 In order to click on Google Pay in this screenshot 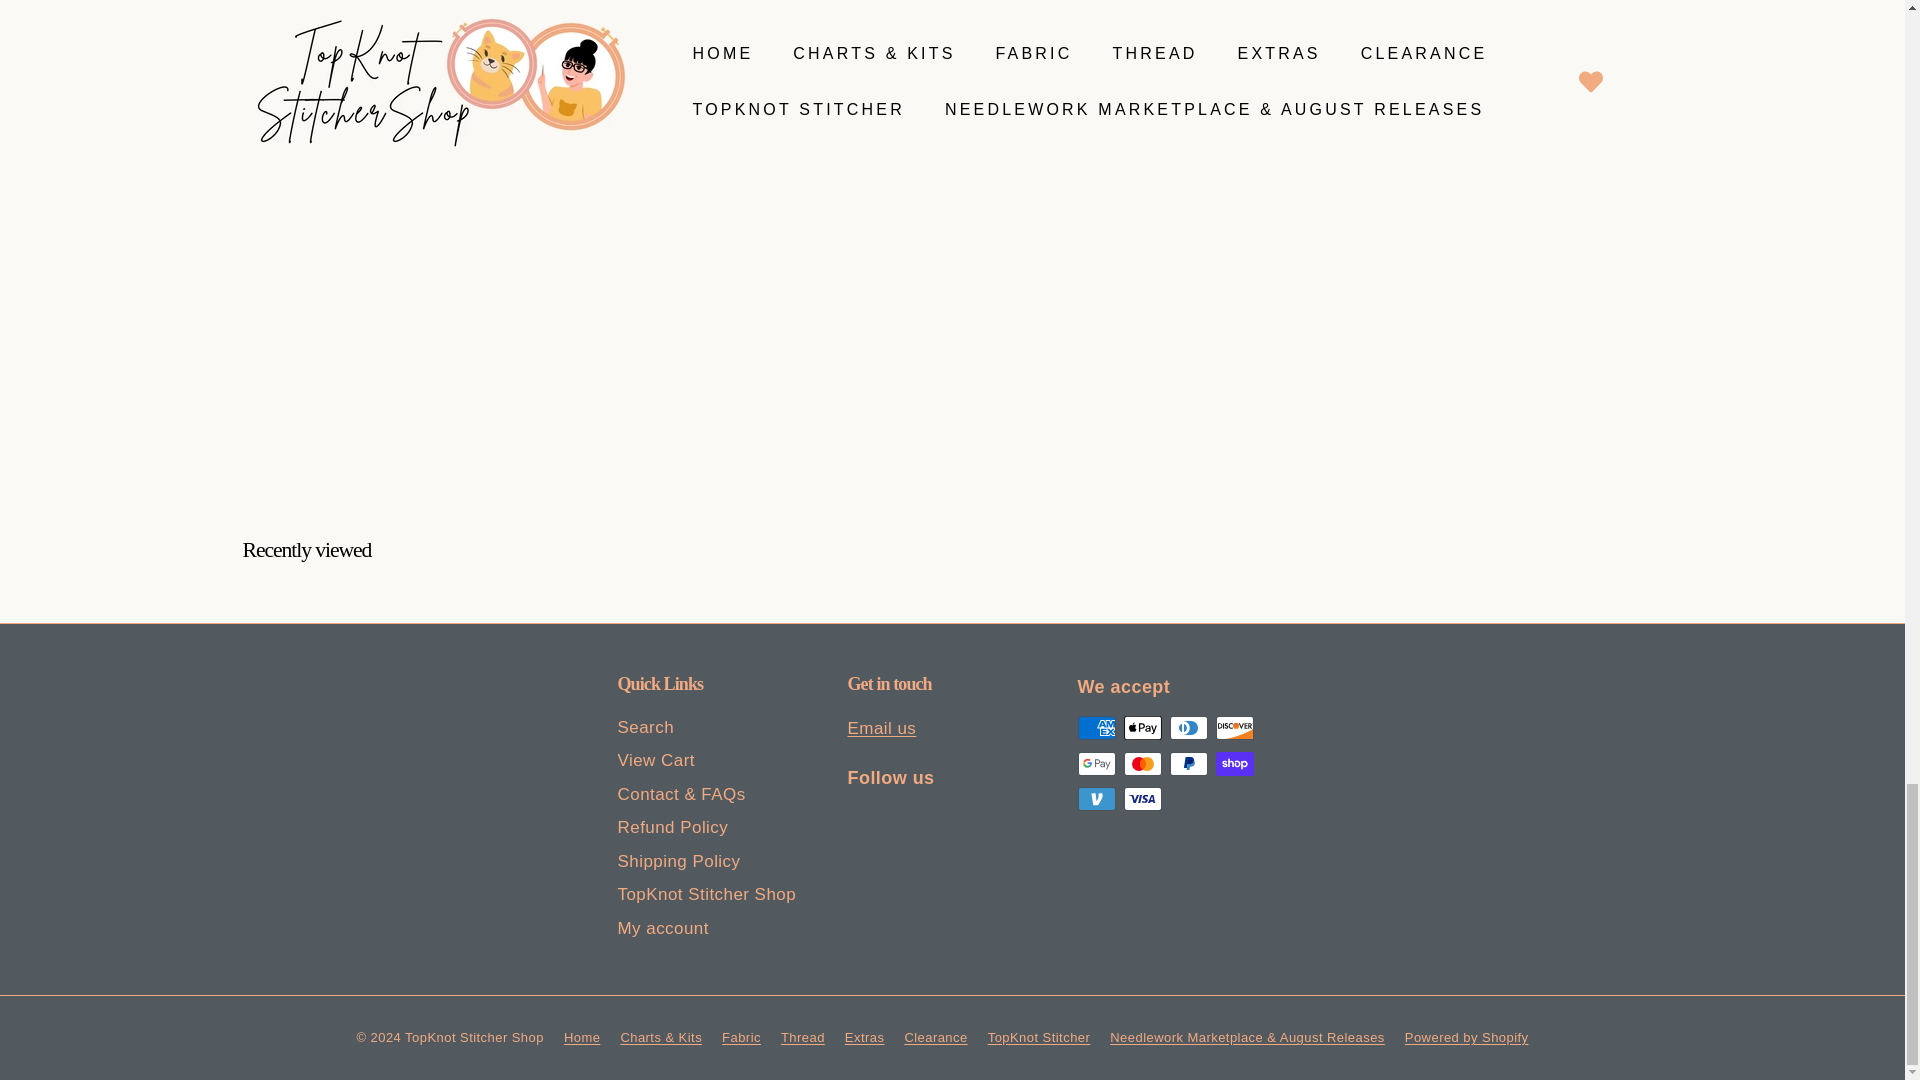, I will do `click(1096, 764)`.